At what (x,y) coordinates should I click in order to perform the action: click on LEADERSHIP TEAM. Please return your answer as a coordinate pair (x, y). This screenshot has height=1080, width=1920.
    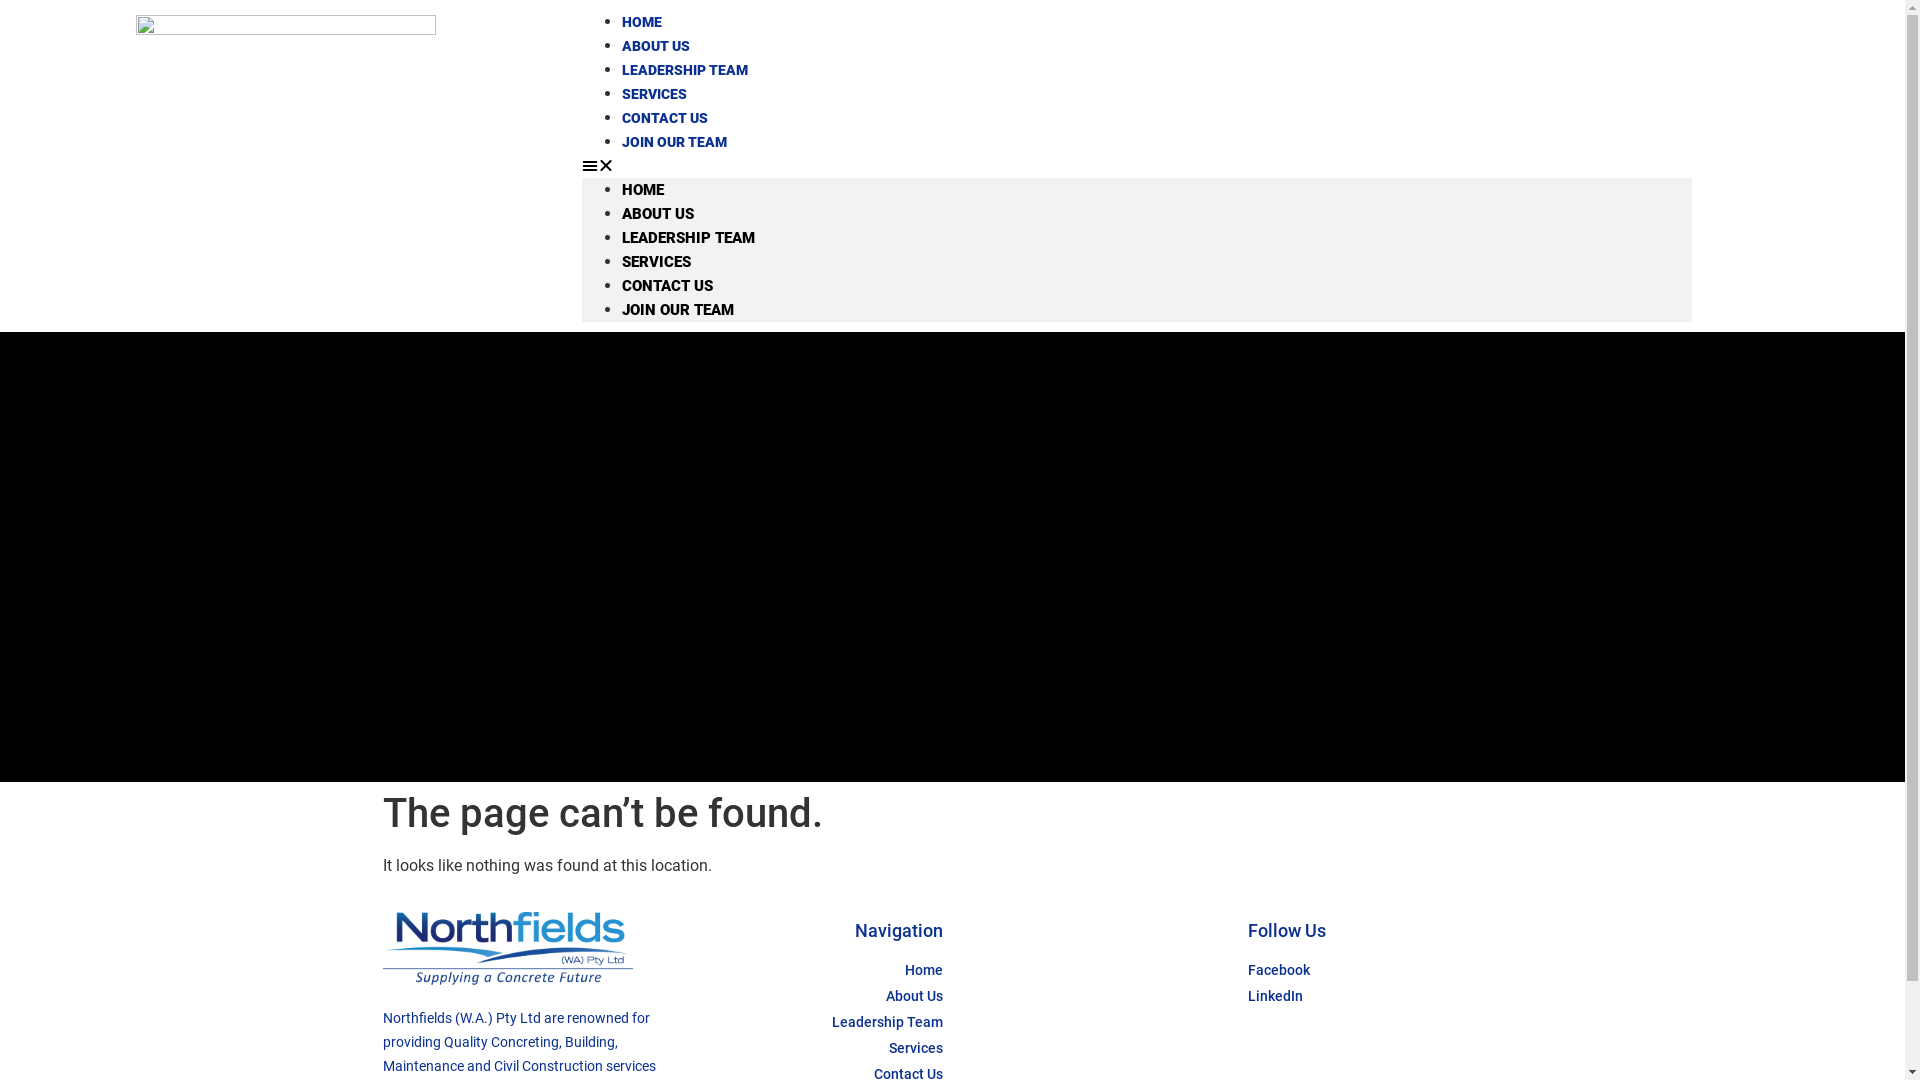
    Looking at the image, I should click on (688, 238).